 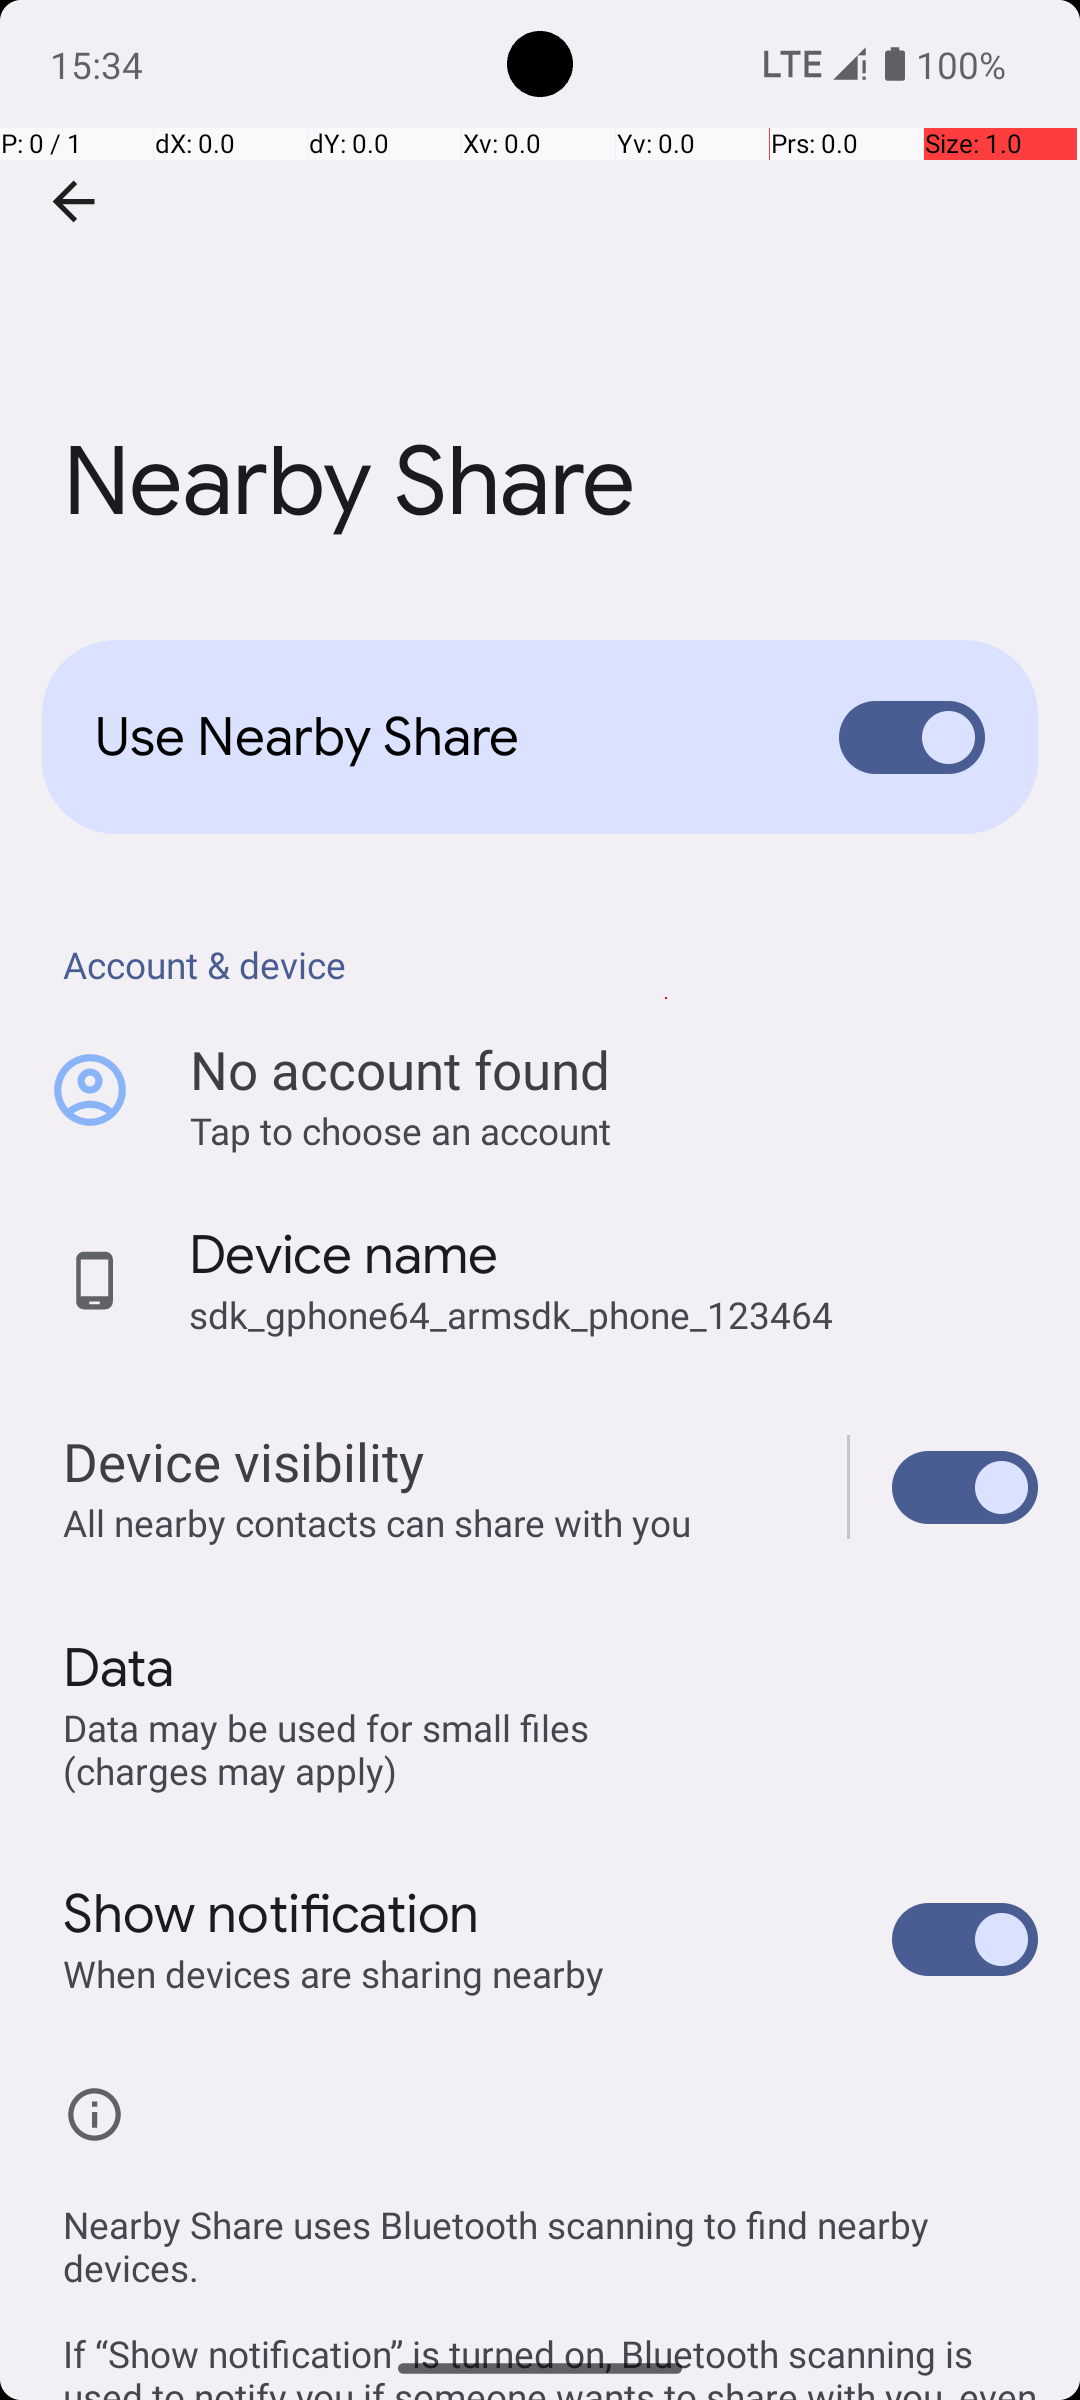 I want to click on All nearby contacts can share with you, so click(x=434, y=1522).